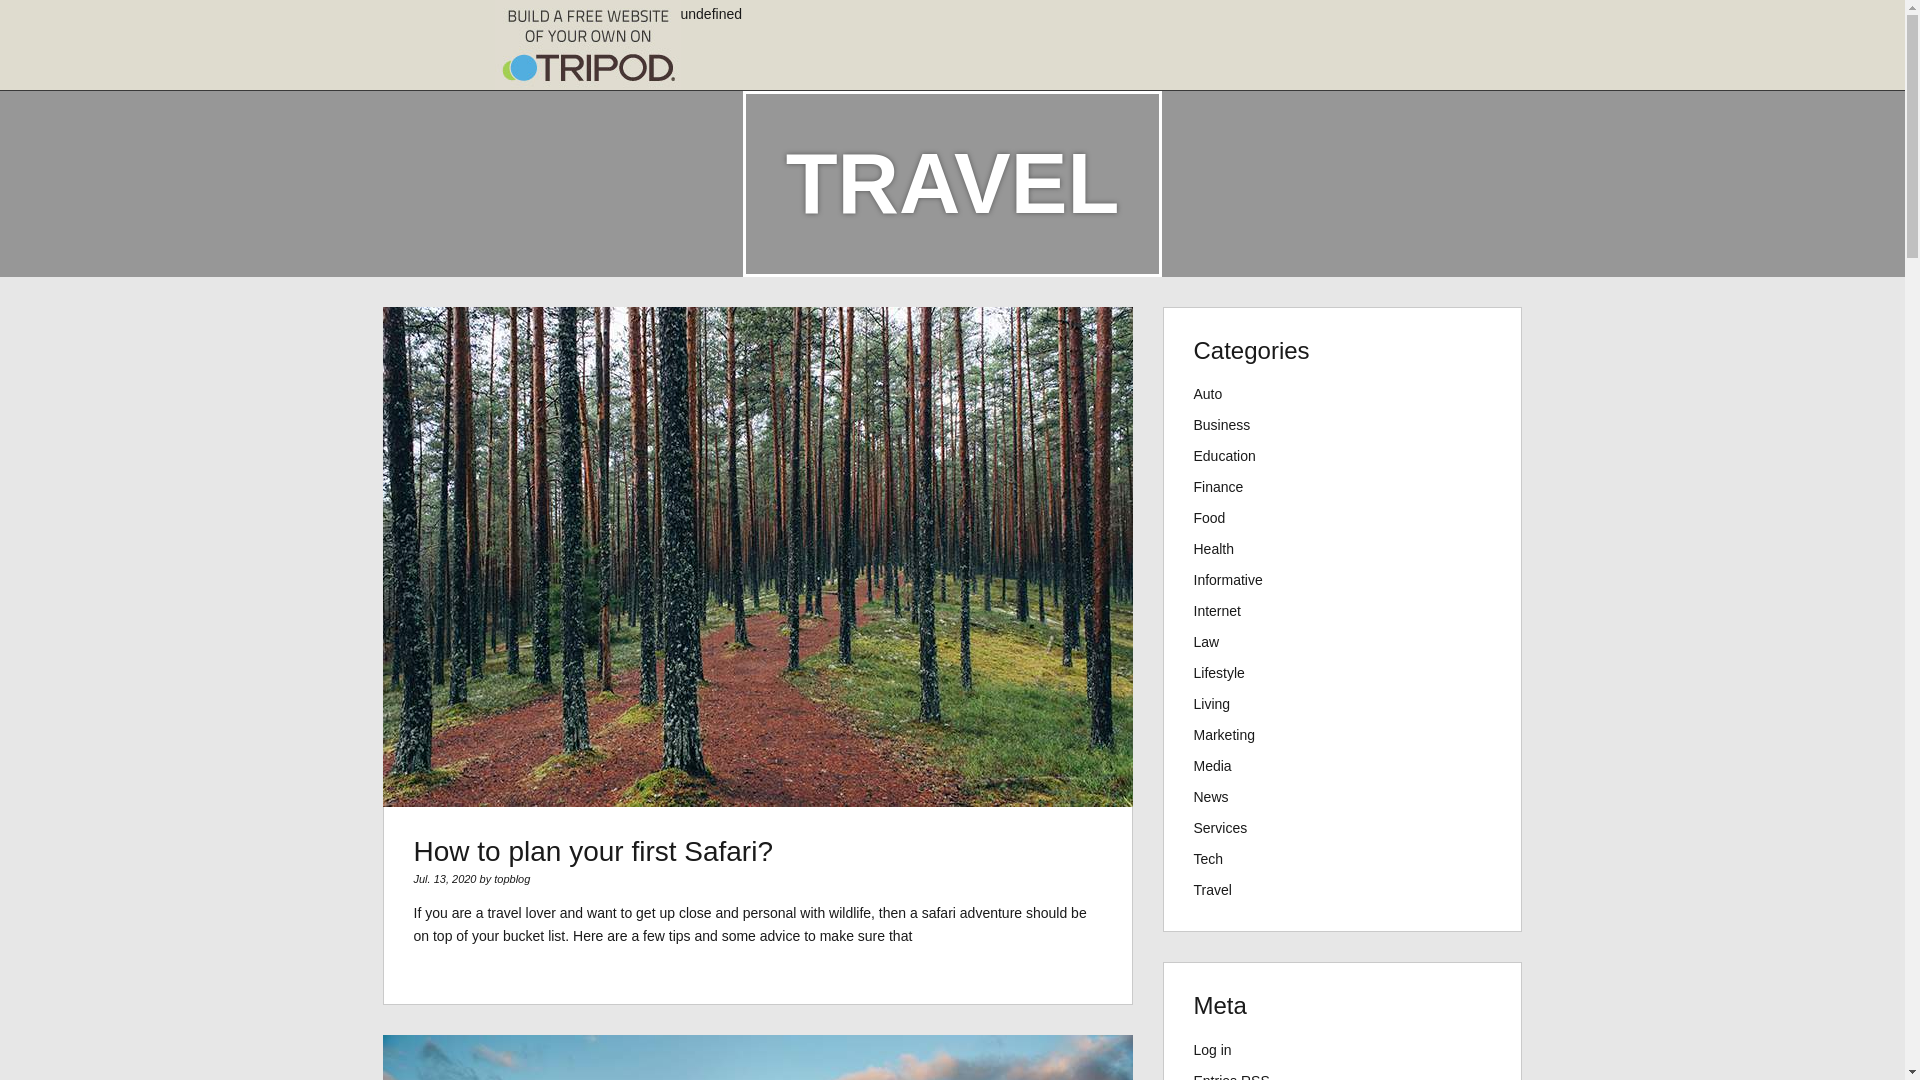 Image resolution: width=1920 pixels, height=1080 pixels. What do you see at coordinates (594, 851) in the screenshot?
I see `How to plan your first Safari?` at bounding box center [594, 851].